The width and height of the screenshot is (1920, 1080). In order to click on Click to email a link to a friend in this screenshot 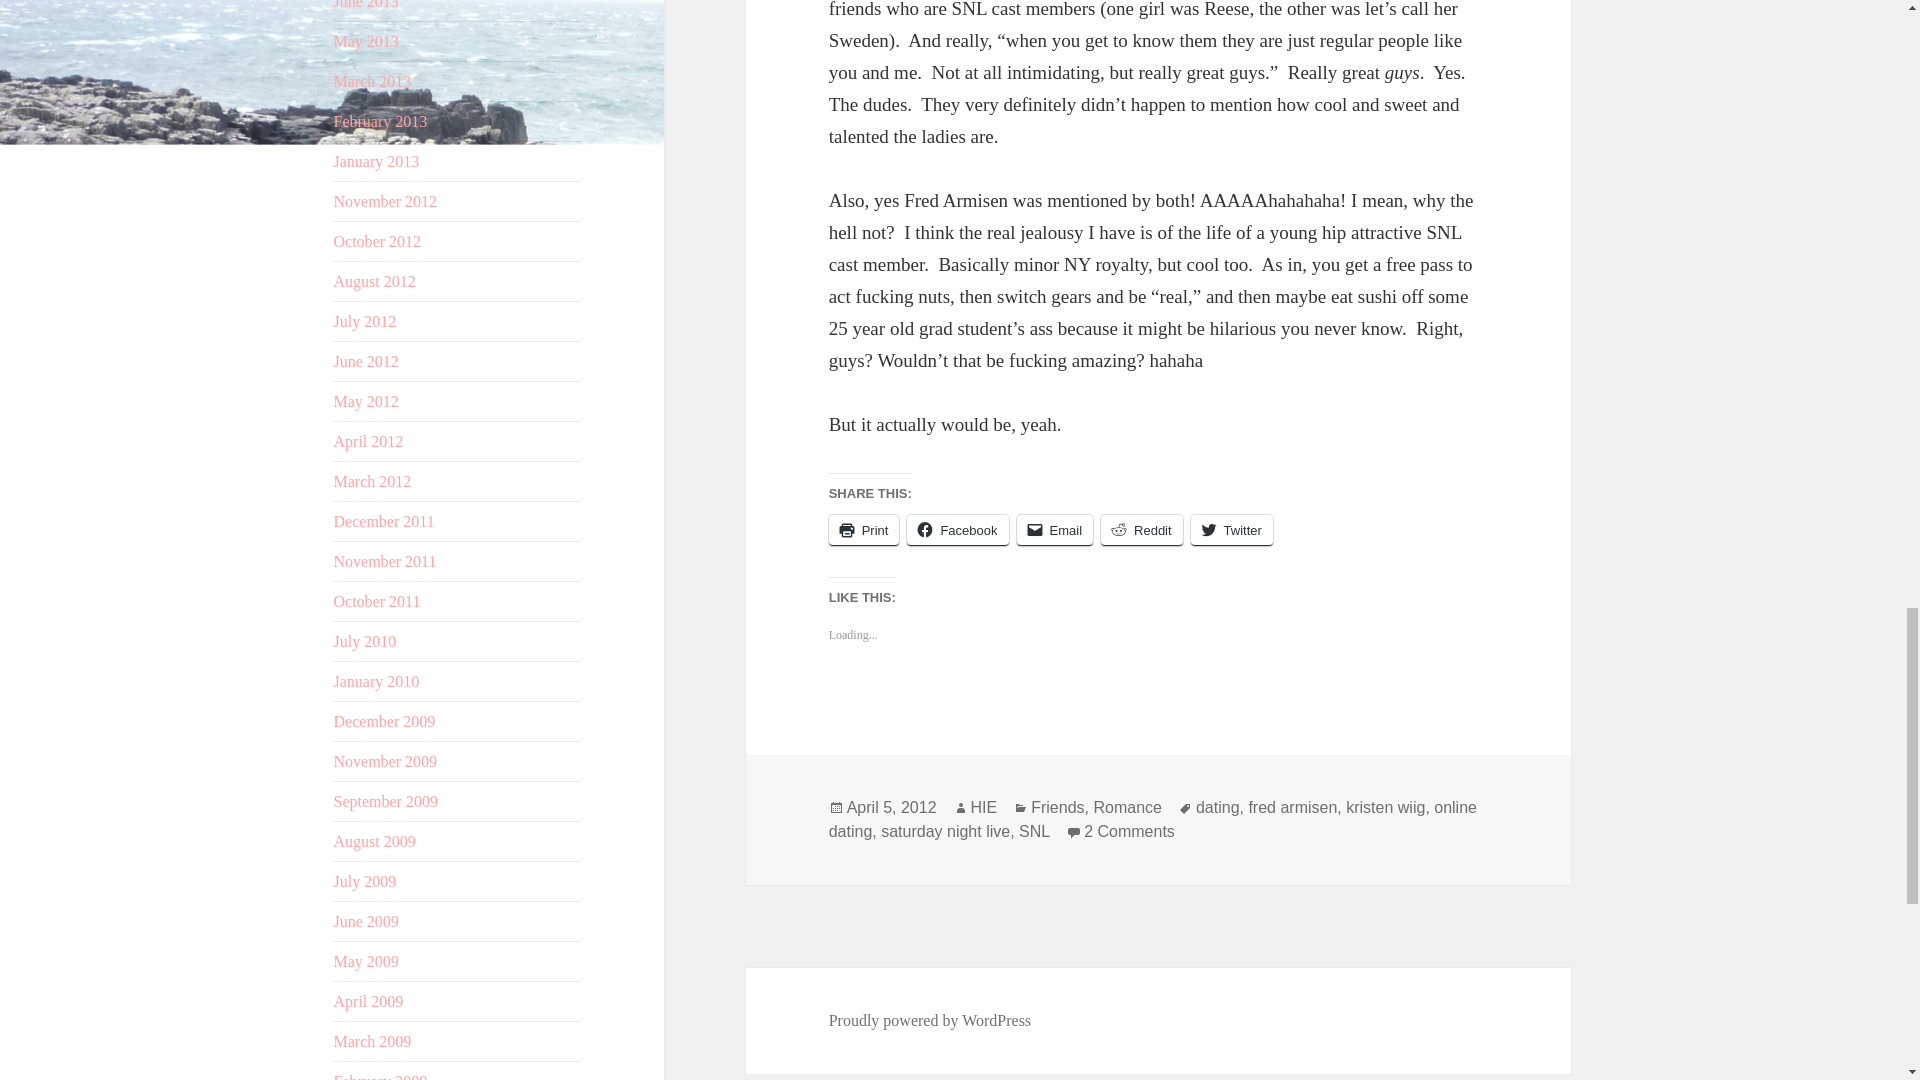, I will do `click(1056, 530)`.